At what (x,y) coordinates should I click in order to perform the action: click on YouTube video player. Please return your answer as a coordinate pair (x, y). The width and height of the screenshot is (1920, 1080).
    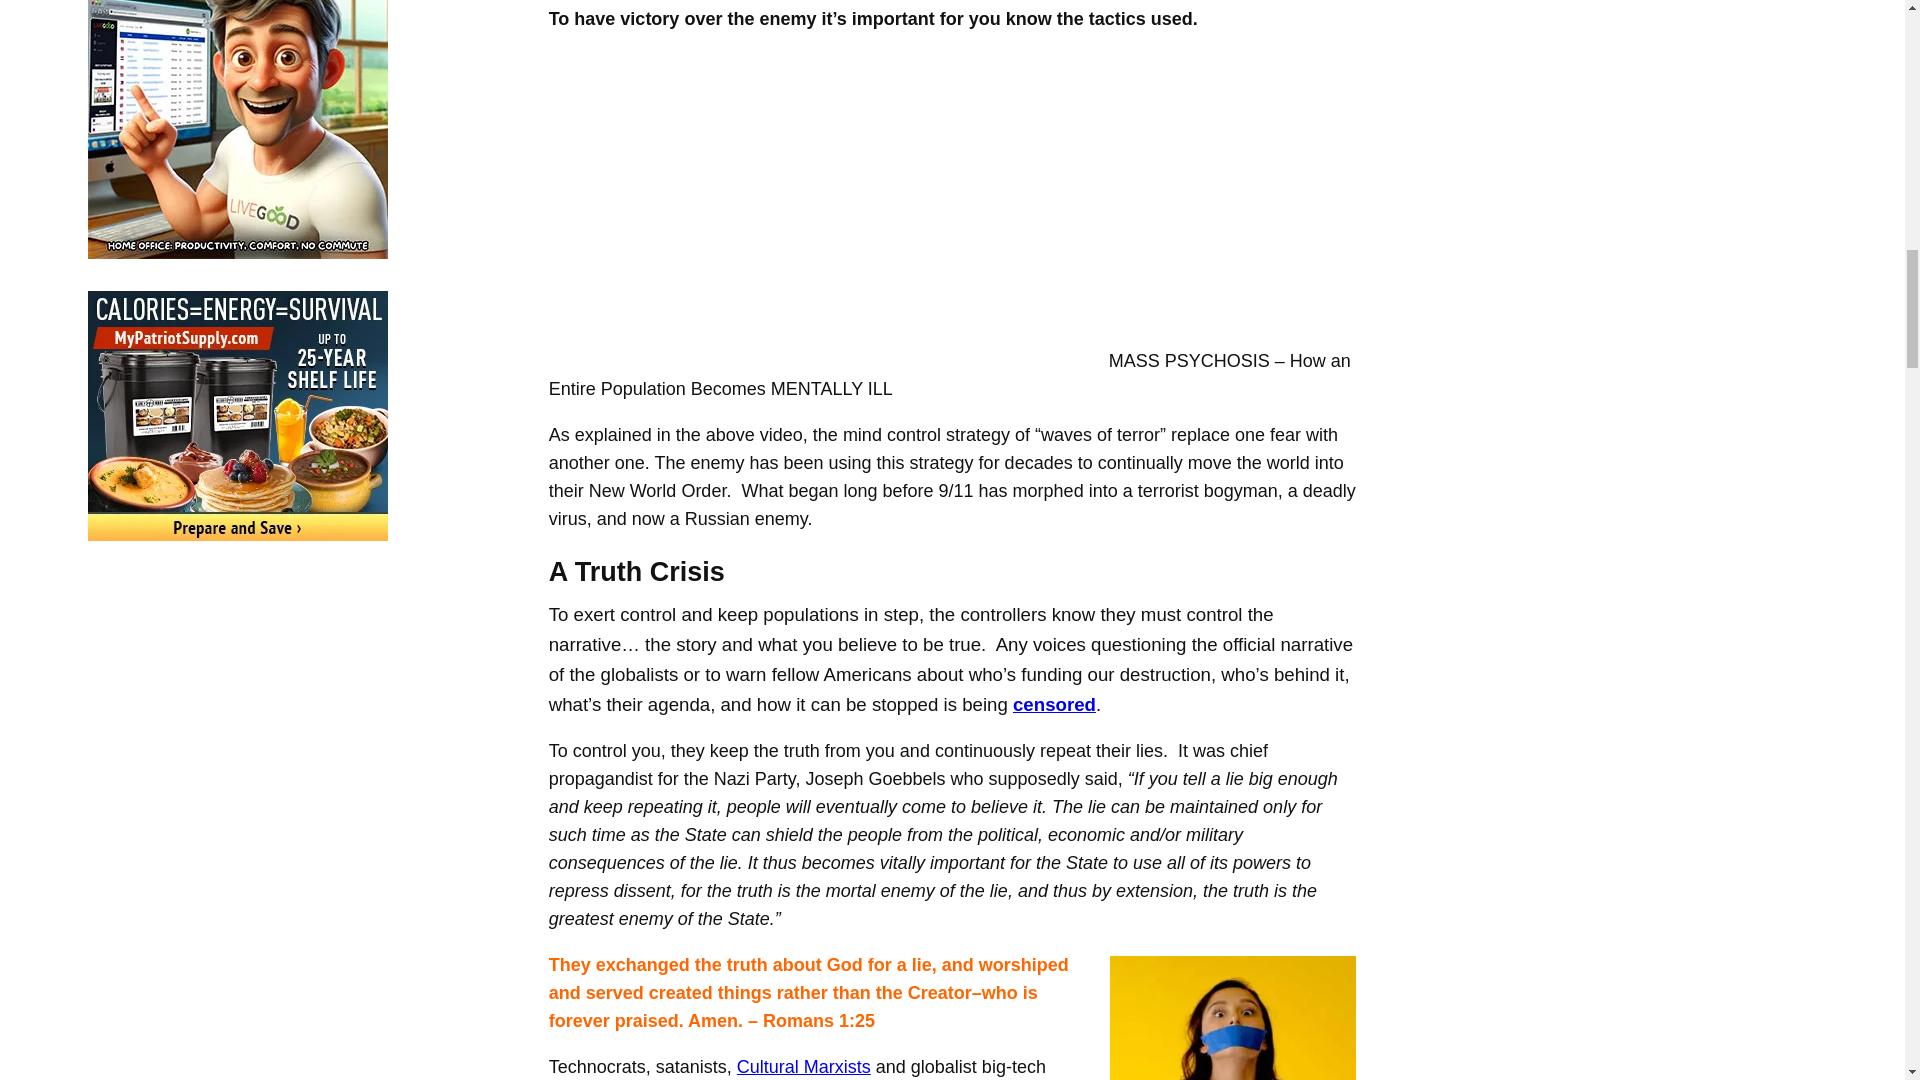
    Looking at the image, I should click on (829, 209).